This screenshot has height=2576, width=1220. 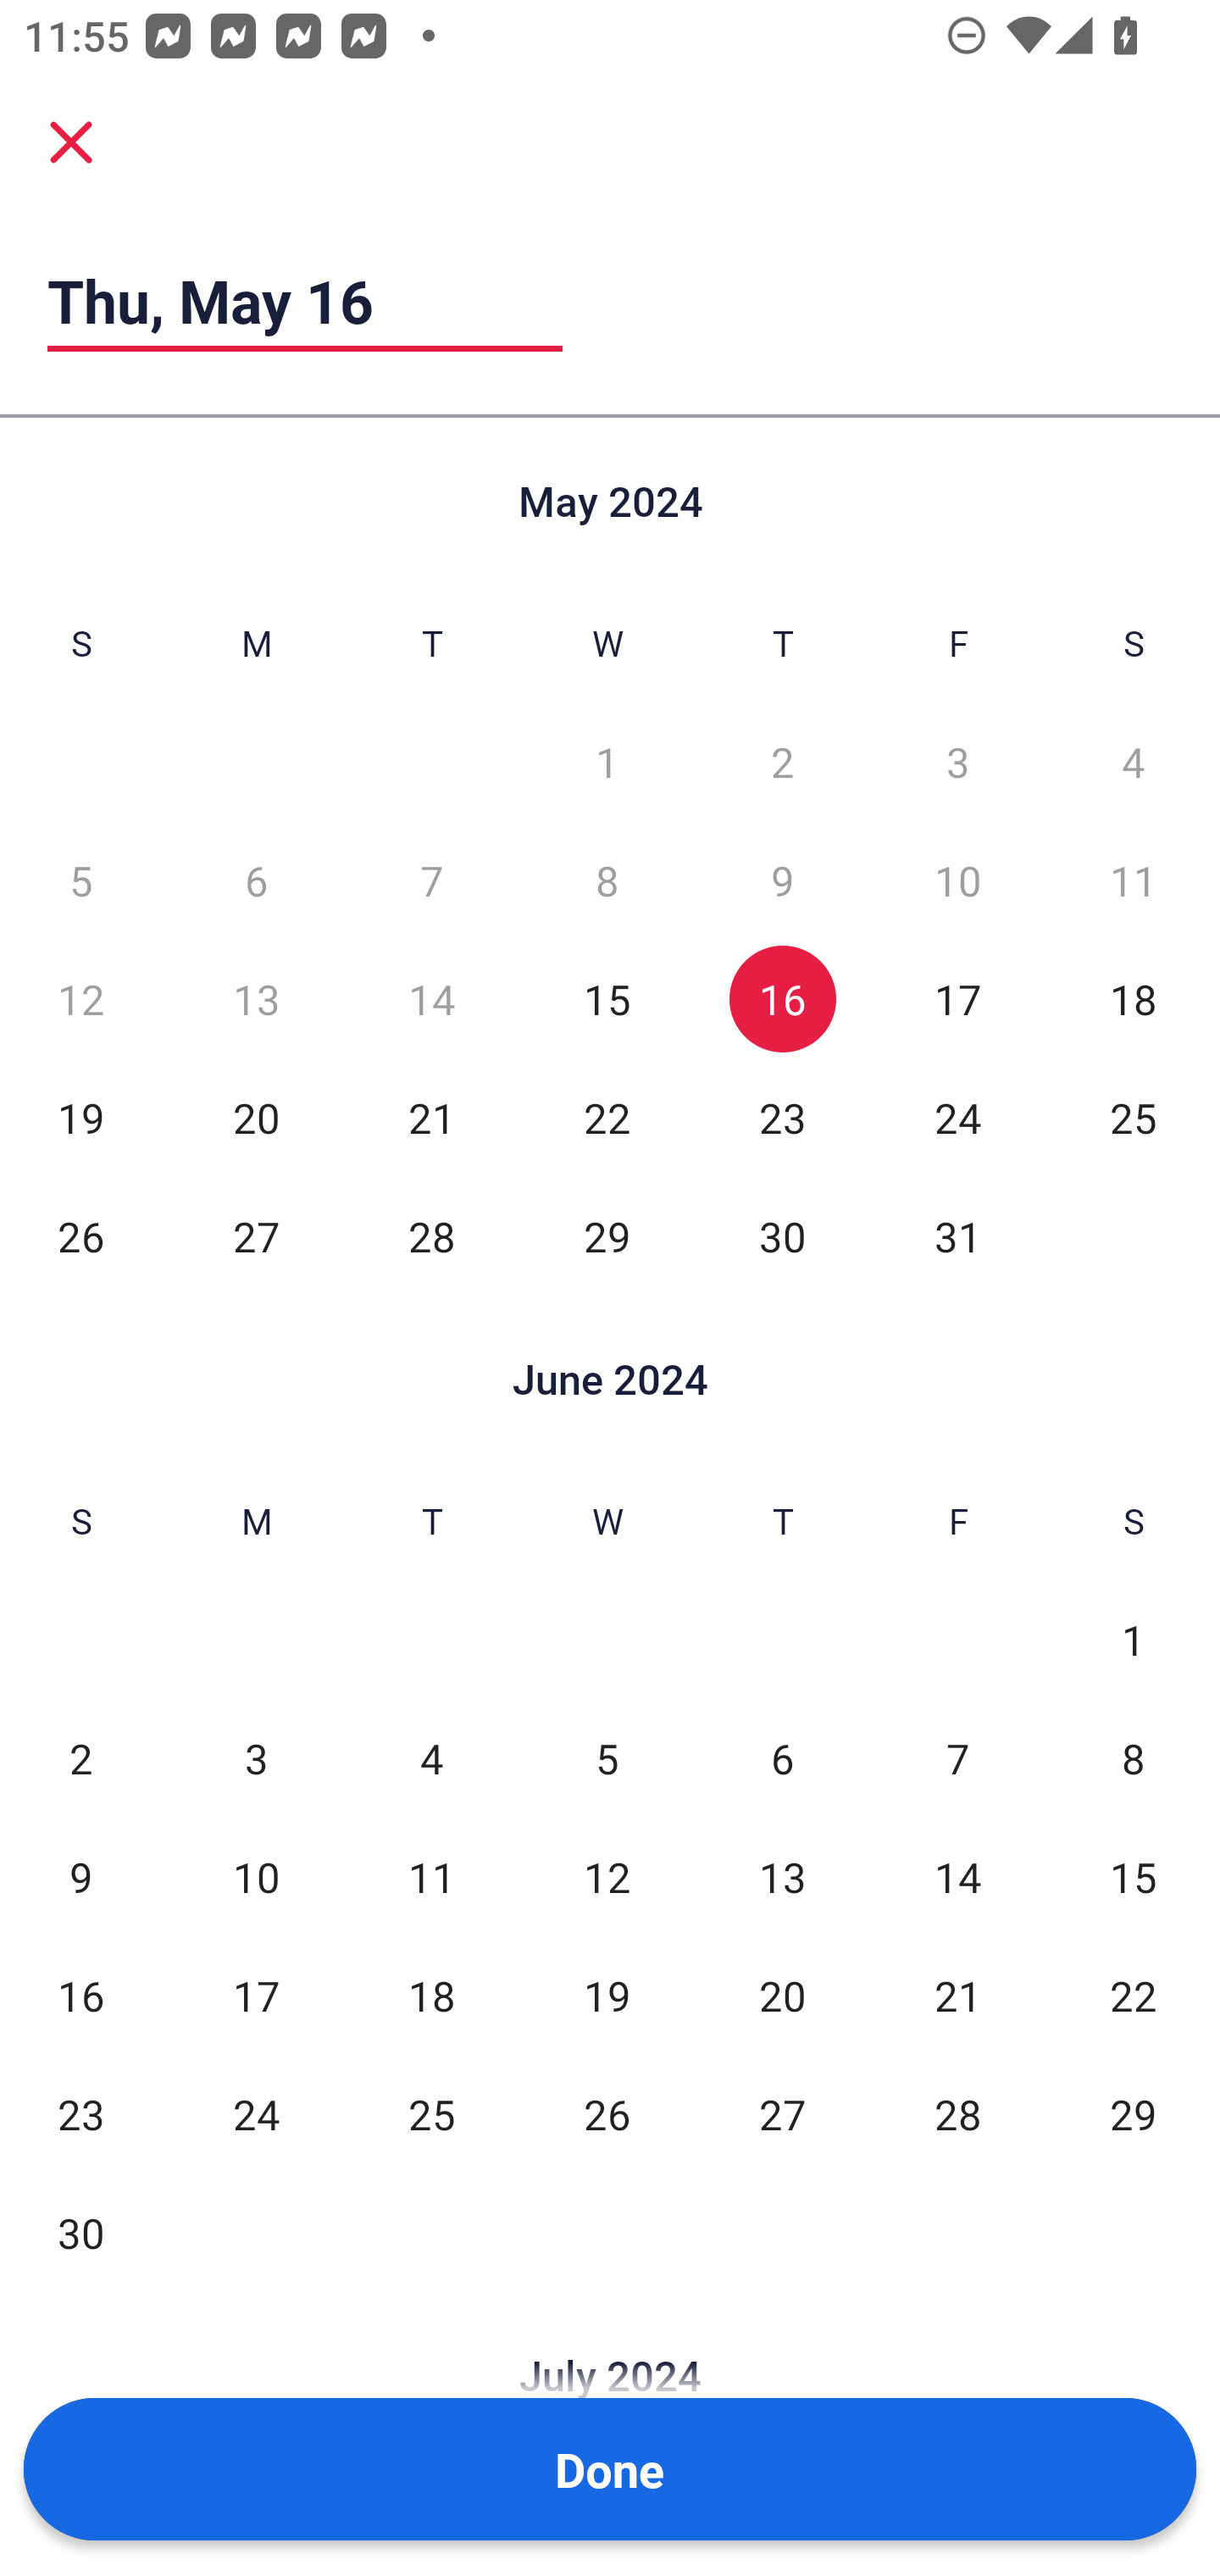 I want to click on 5 Wed, Jun 5, Not Selected, so click(x=607, y=1759).